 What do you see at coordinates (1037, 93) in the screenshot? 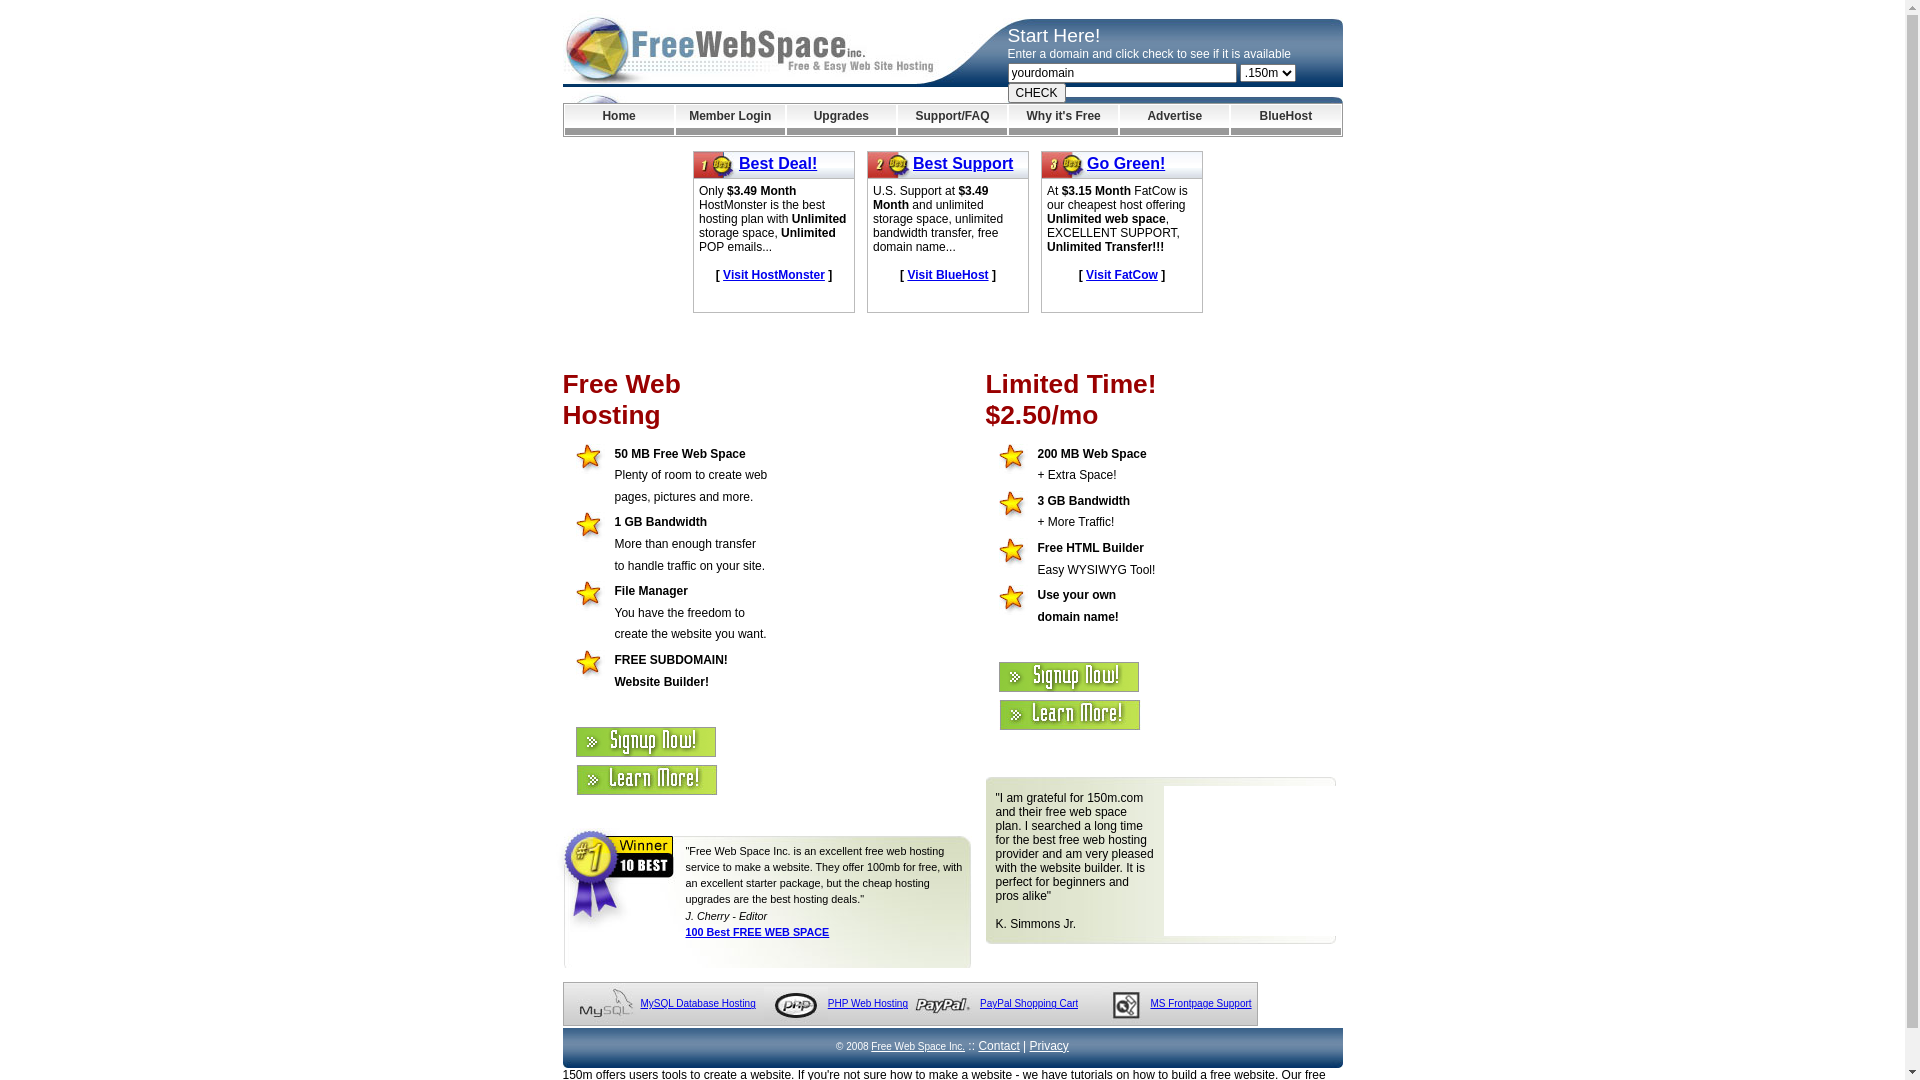
I see `CHECK` at bounding box center [1037, 93].